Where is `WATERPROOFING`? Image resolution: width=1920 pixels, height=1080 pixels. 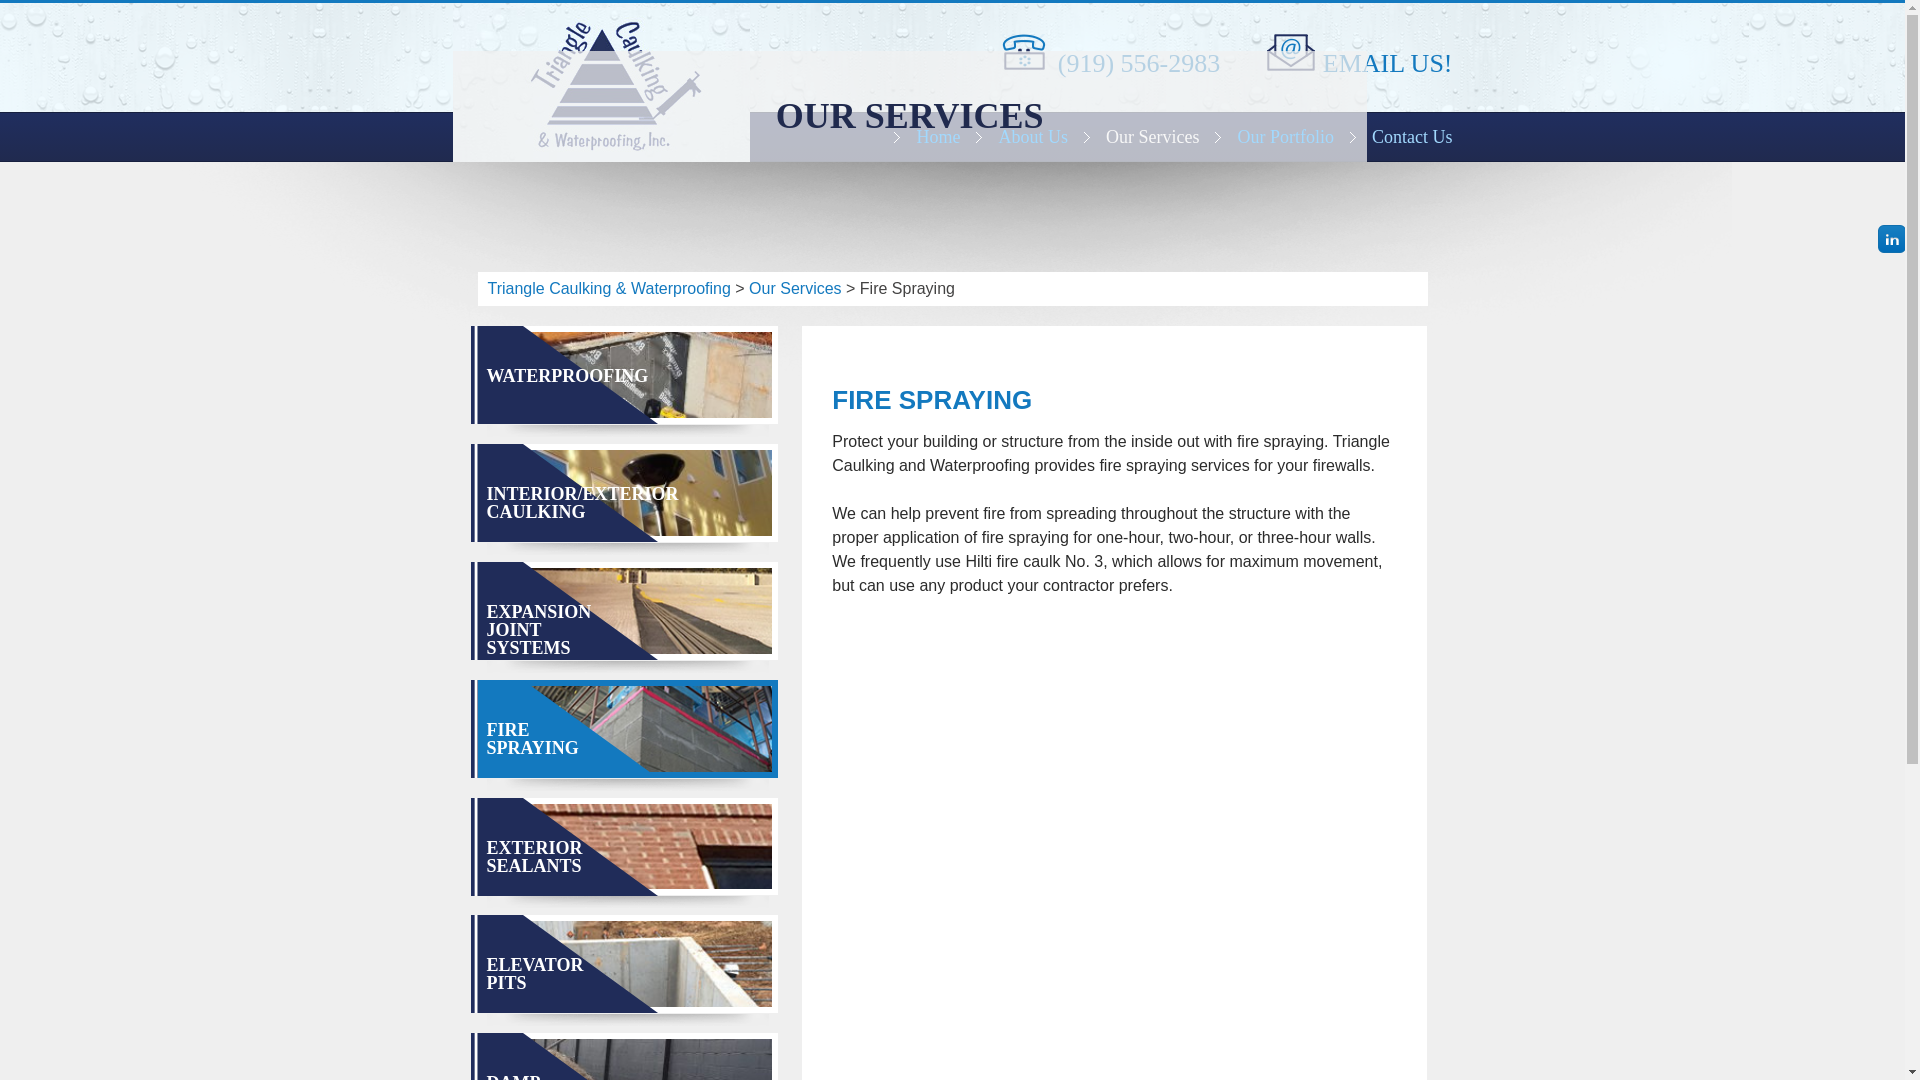
WATERPROOFING is located at coordinates (566, 376).